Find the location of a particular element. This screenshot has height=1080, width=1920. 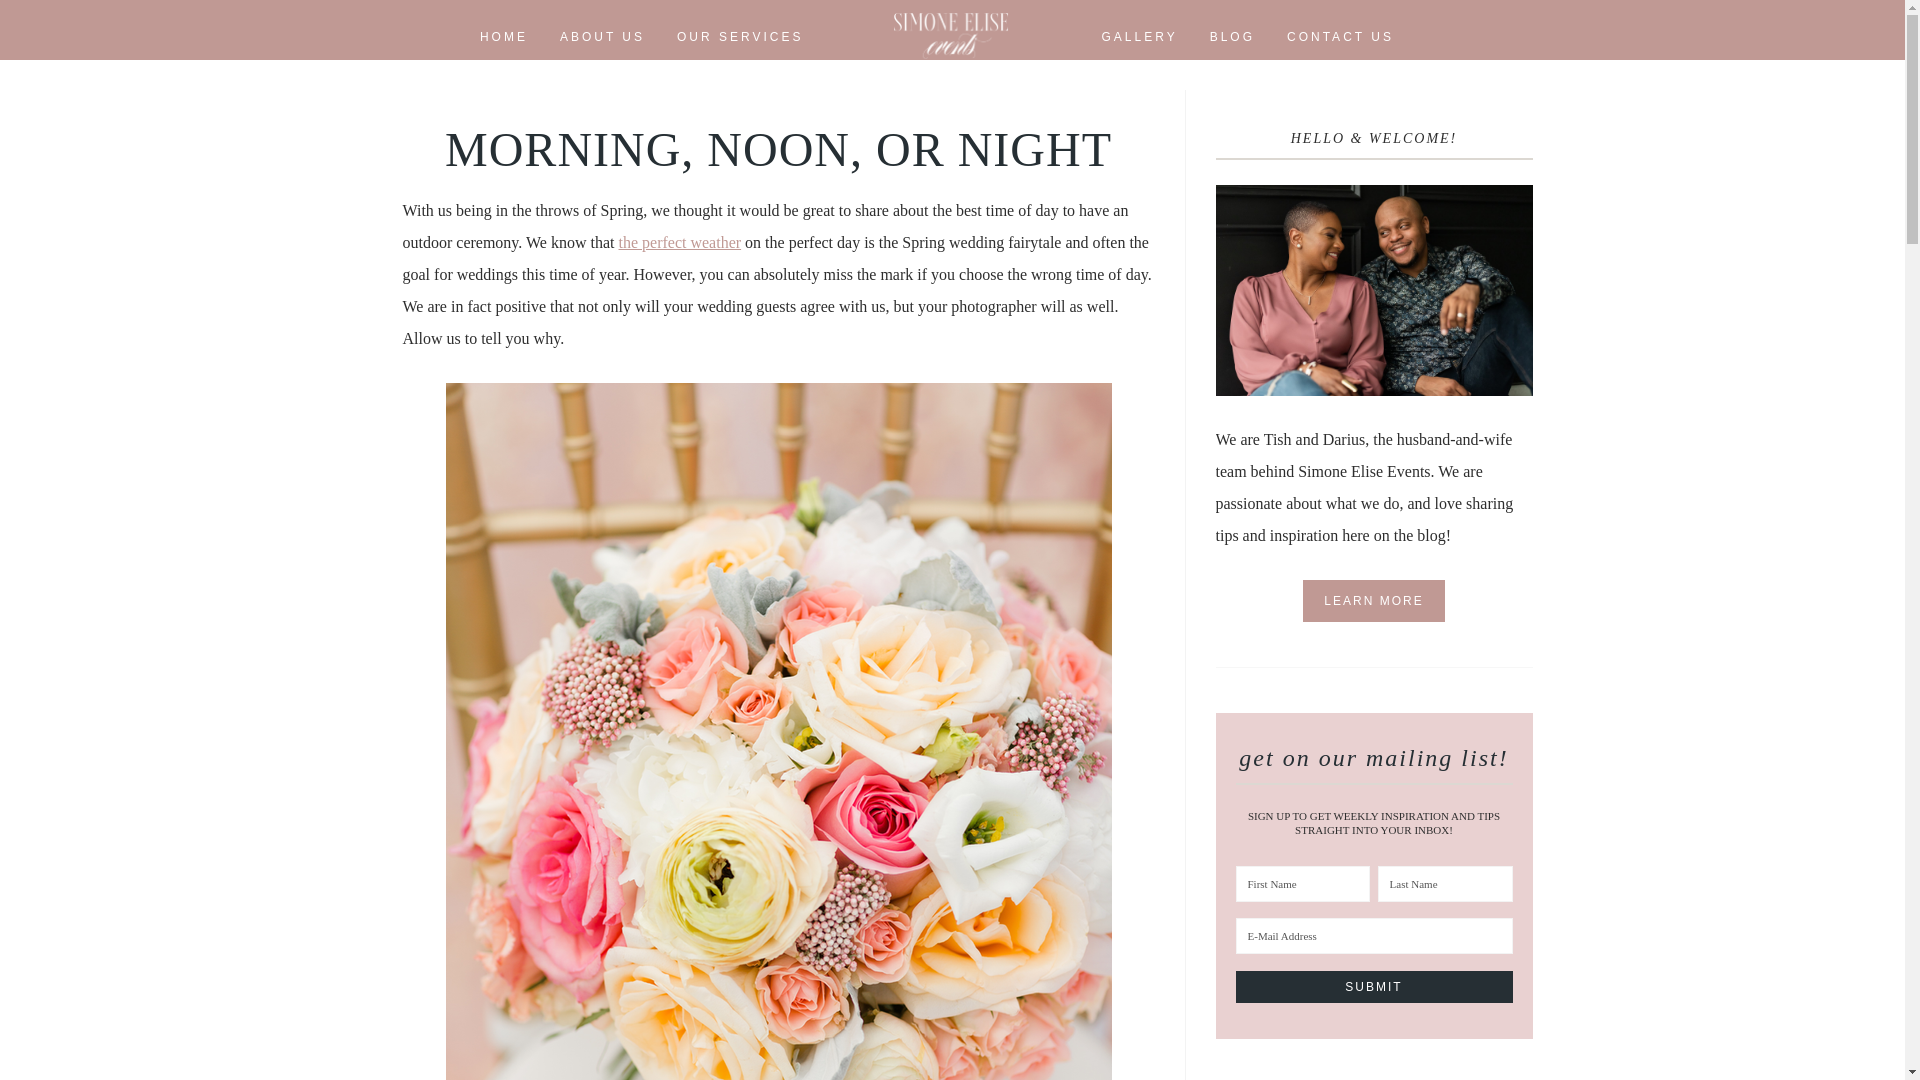

the perfect weather is located at coordinates (680, 242).